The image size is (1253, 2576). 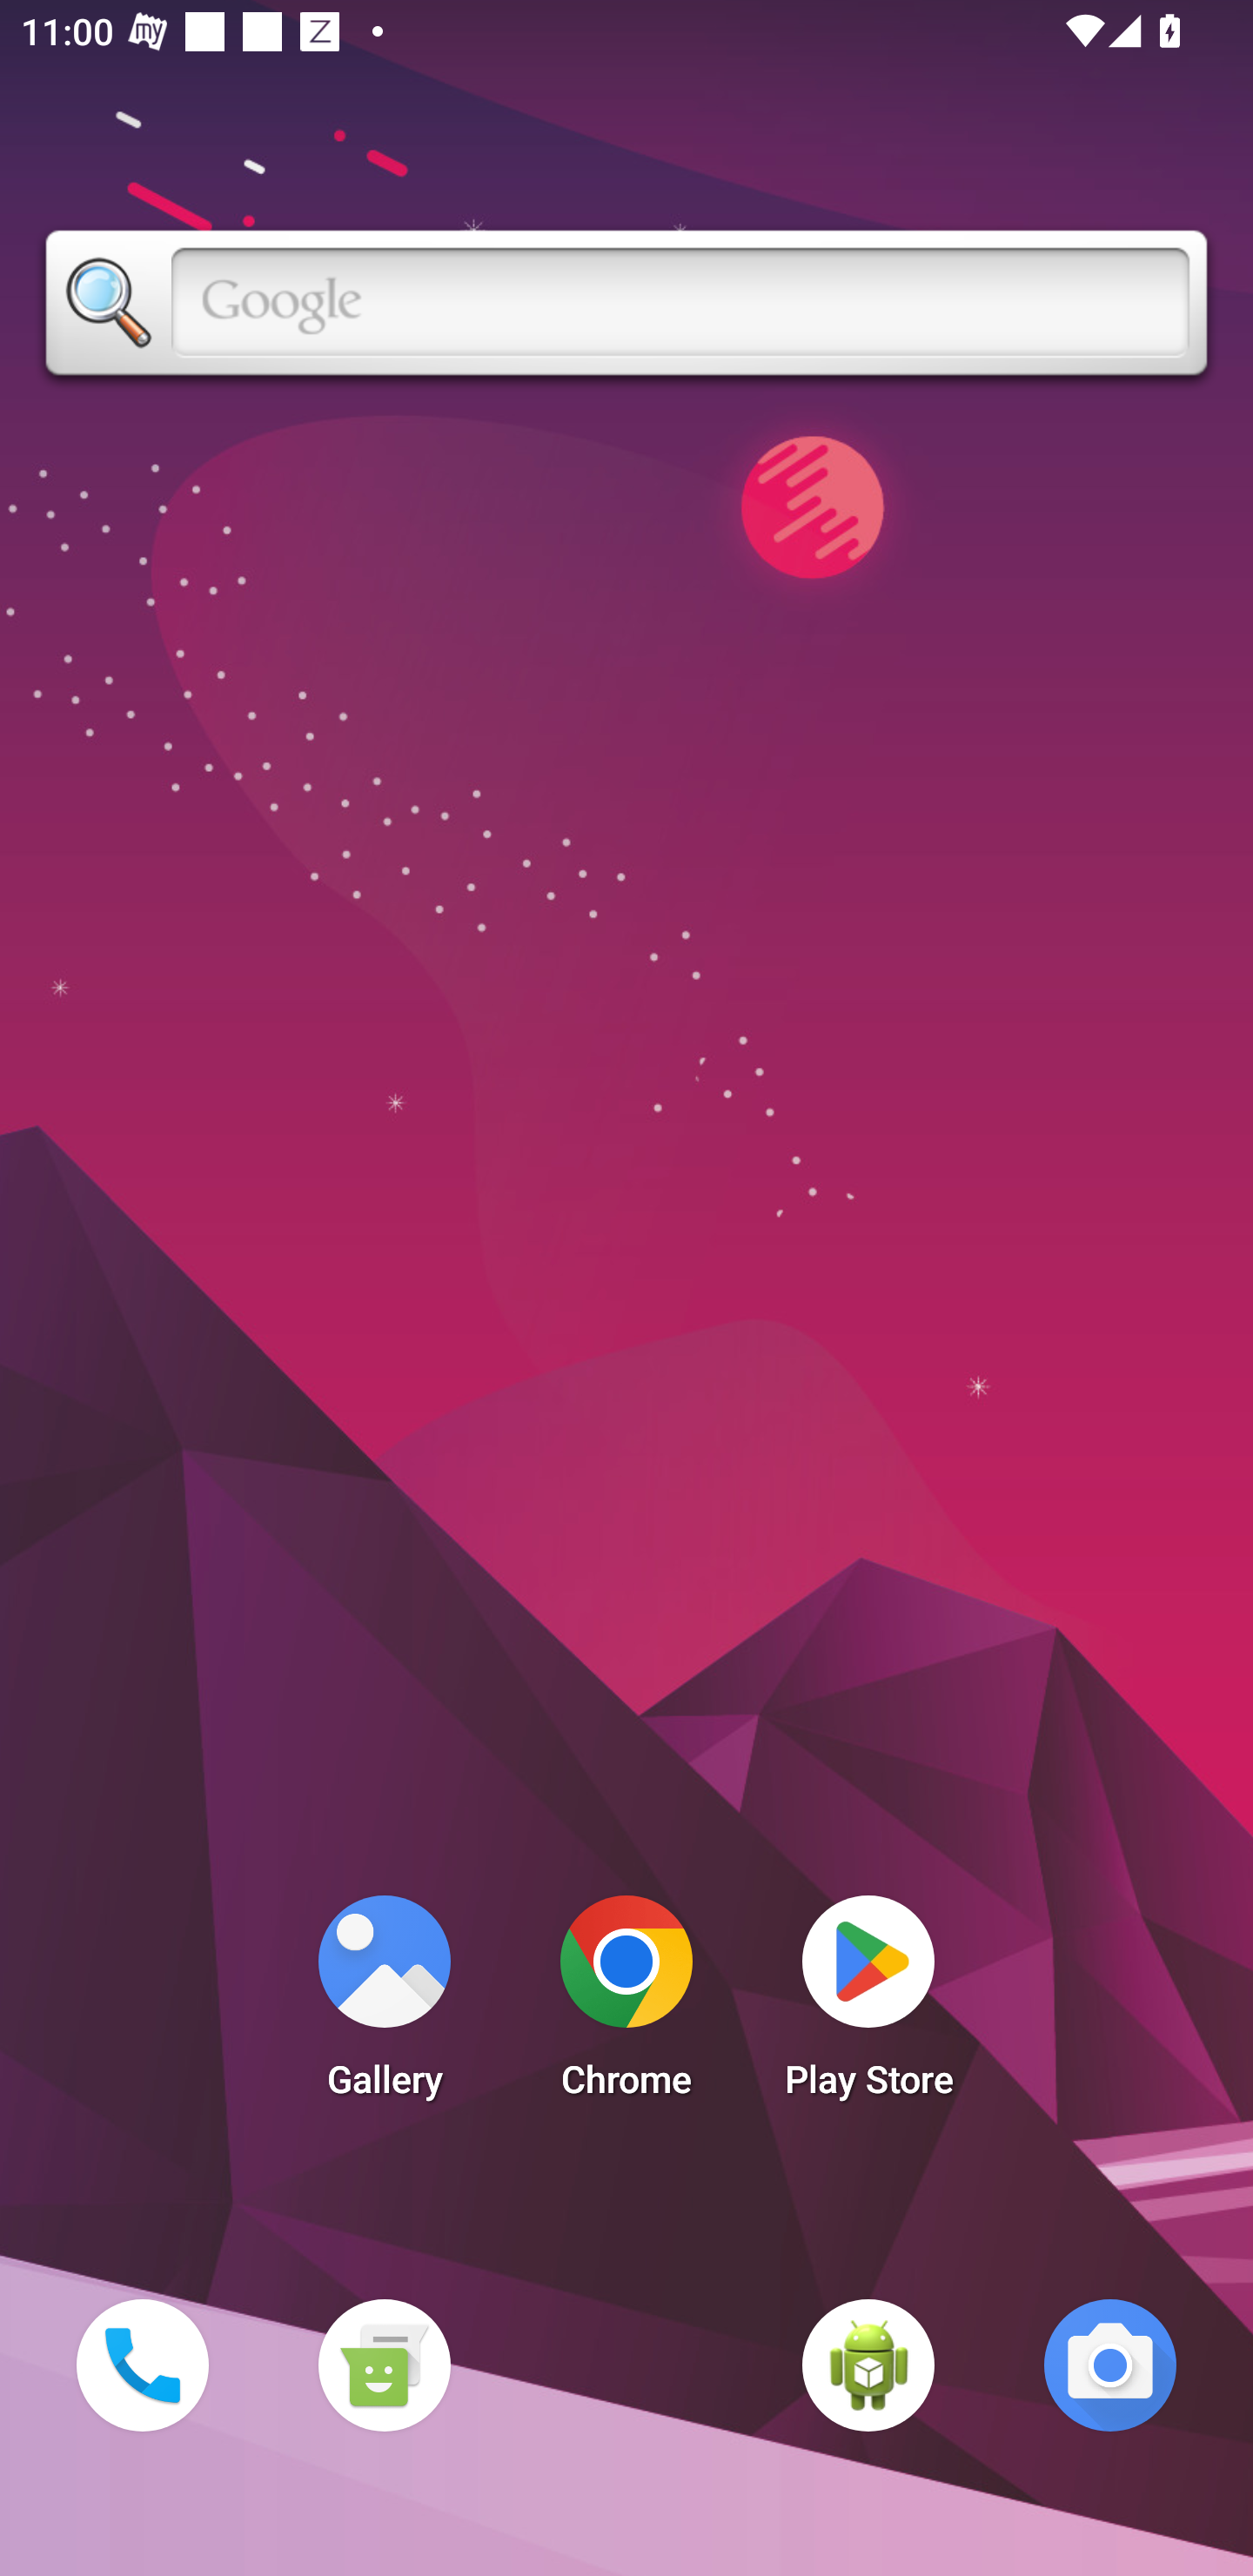 I want to click on Chrome, so click(x=626, y=2005).